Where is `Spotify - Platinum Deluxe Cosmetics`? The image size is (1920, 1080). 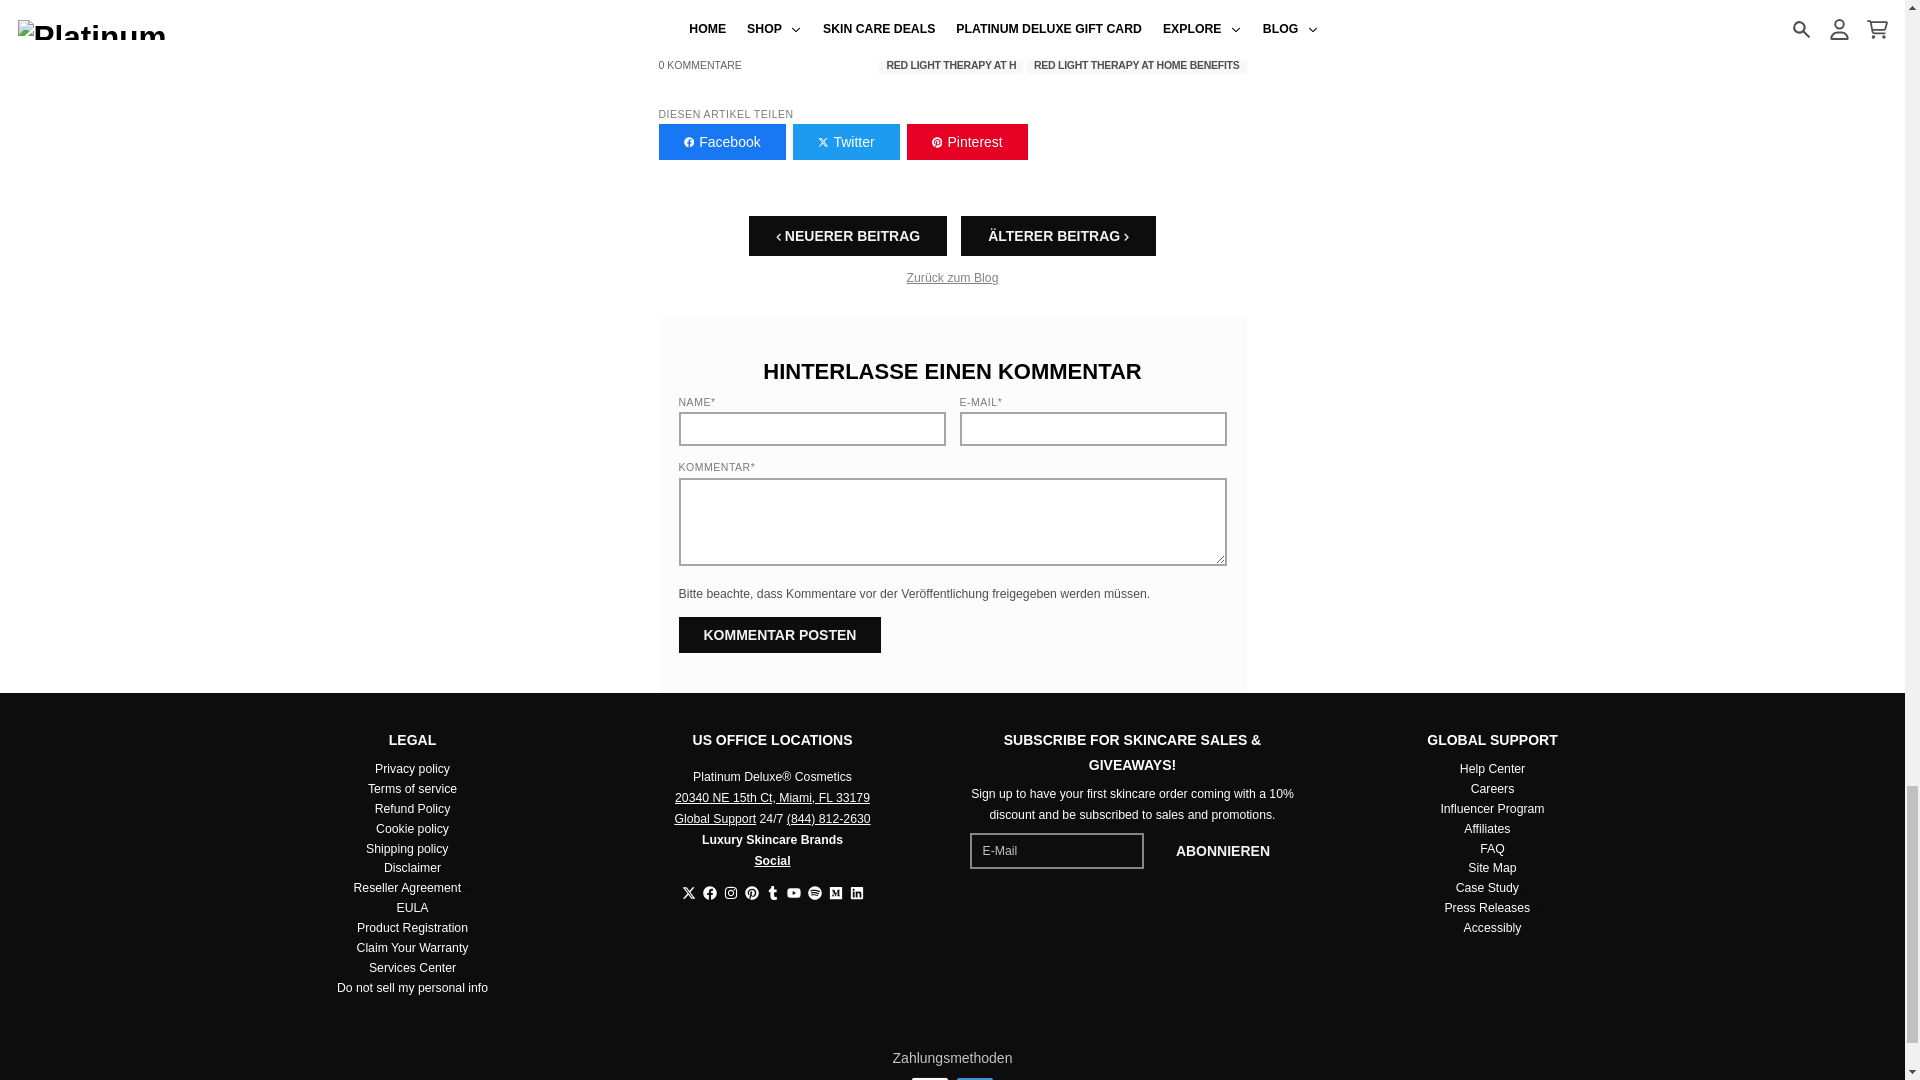
Spotify - Platinum Deluxe Cosmetics is located at coordinates (814, 892).